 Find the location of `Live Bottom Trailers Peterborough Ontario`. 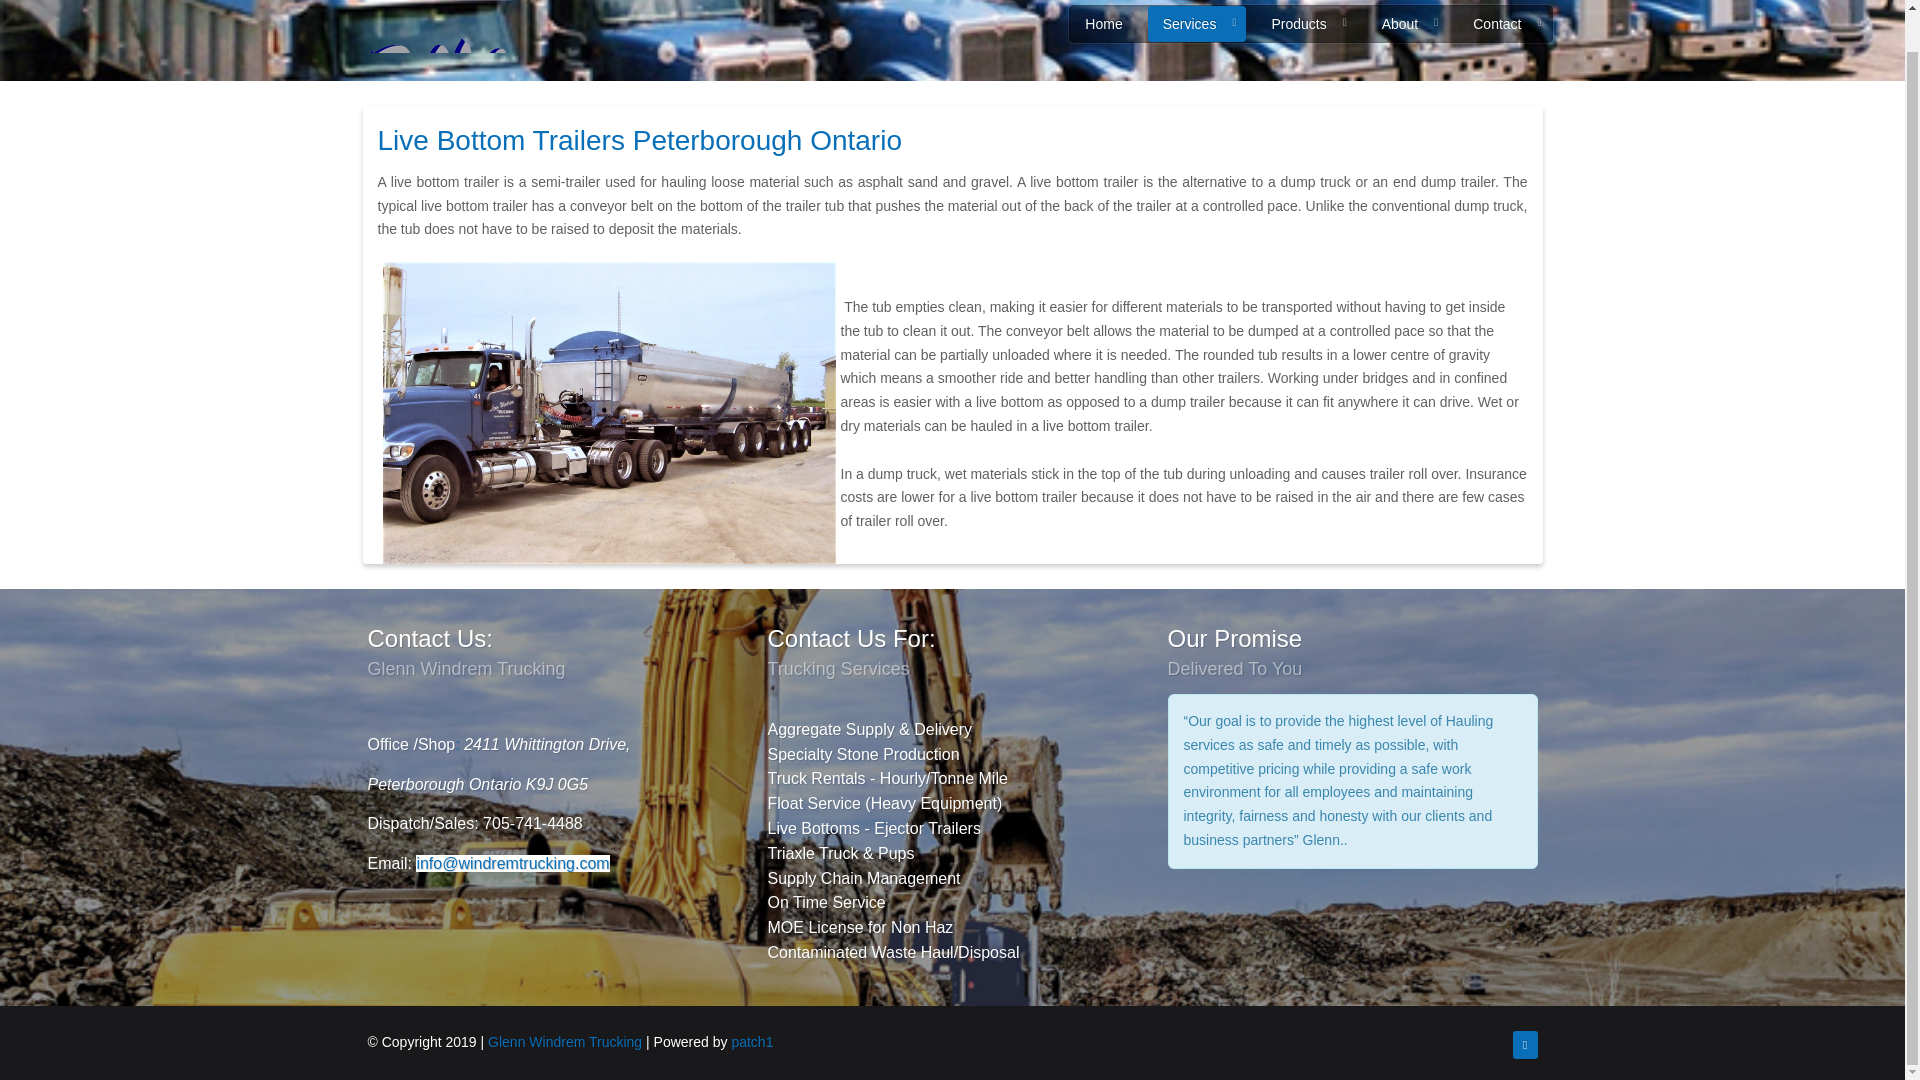

Live Bottom Trailers Peterborough Ontario is located at coordinates (640, 140).